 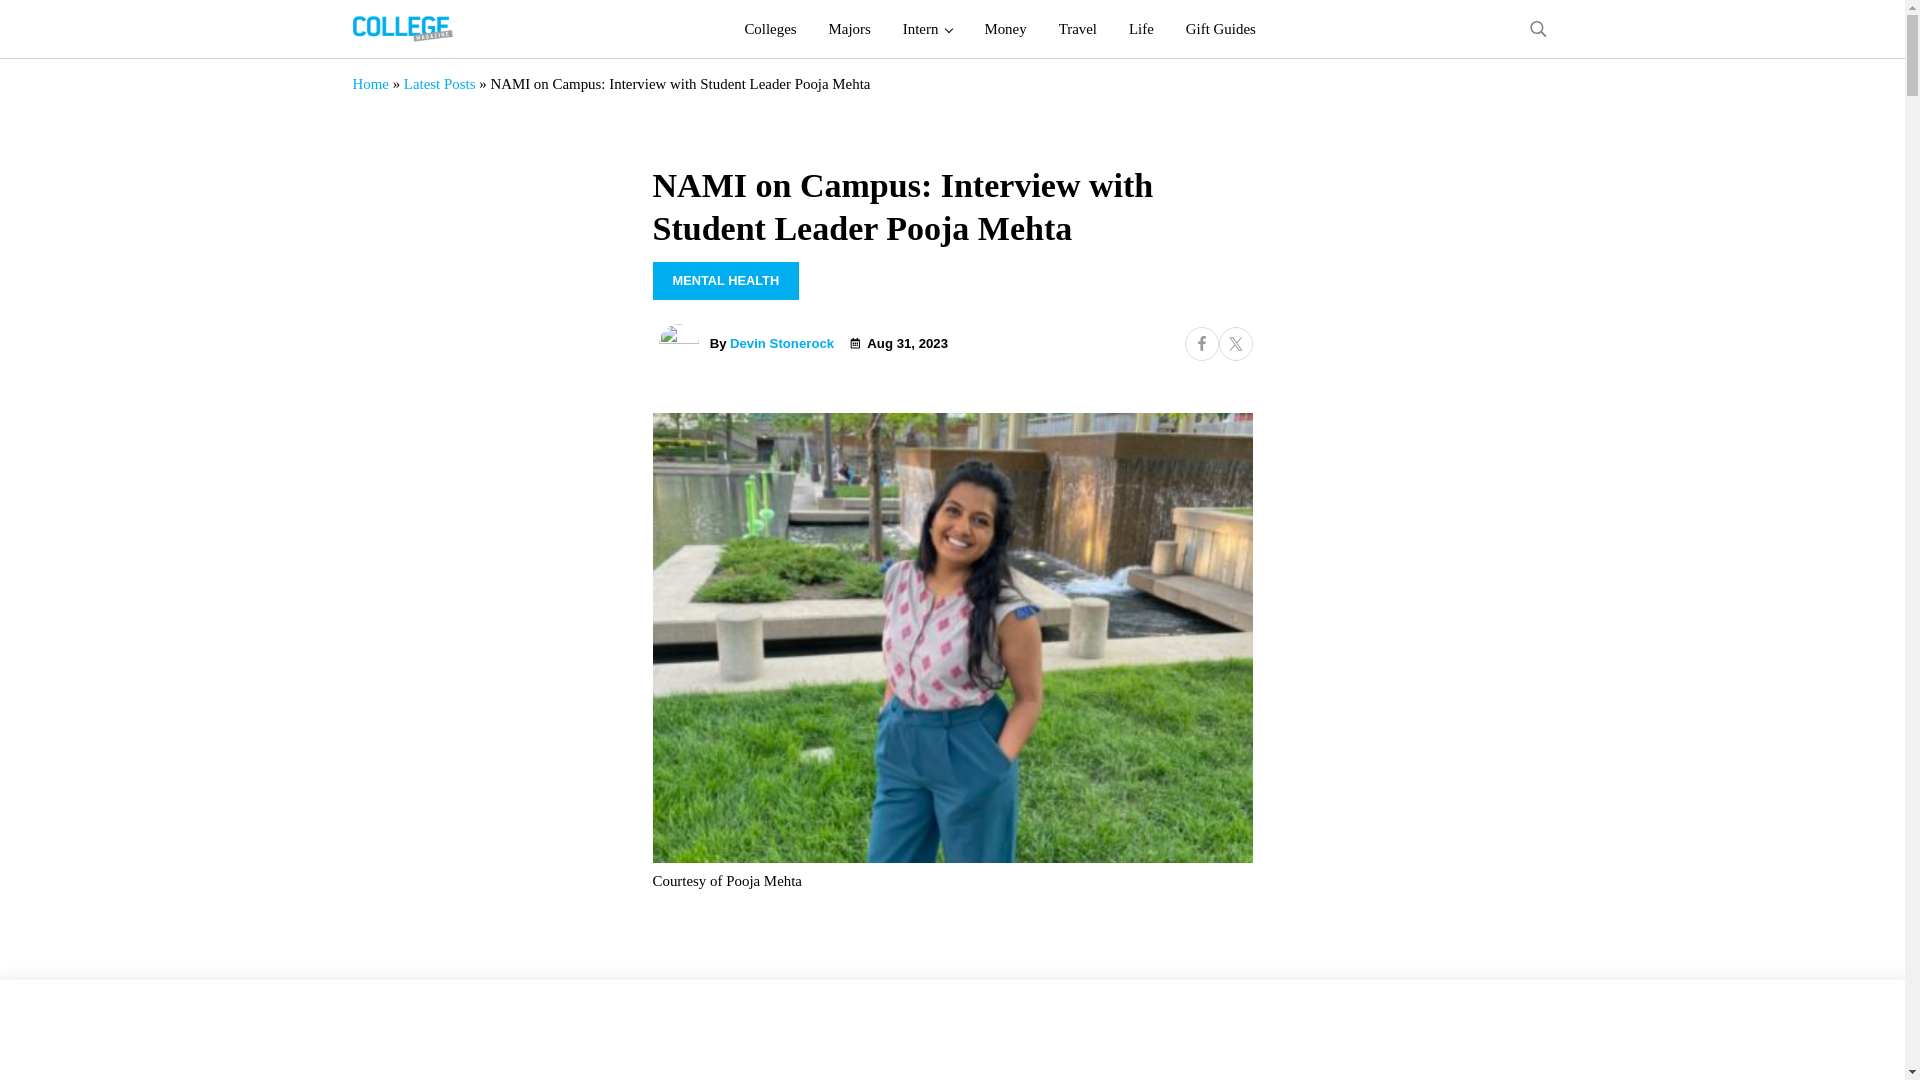 I want to click on Share on Twitter, so click(x=1234, y=344).